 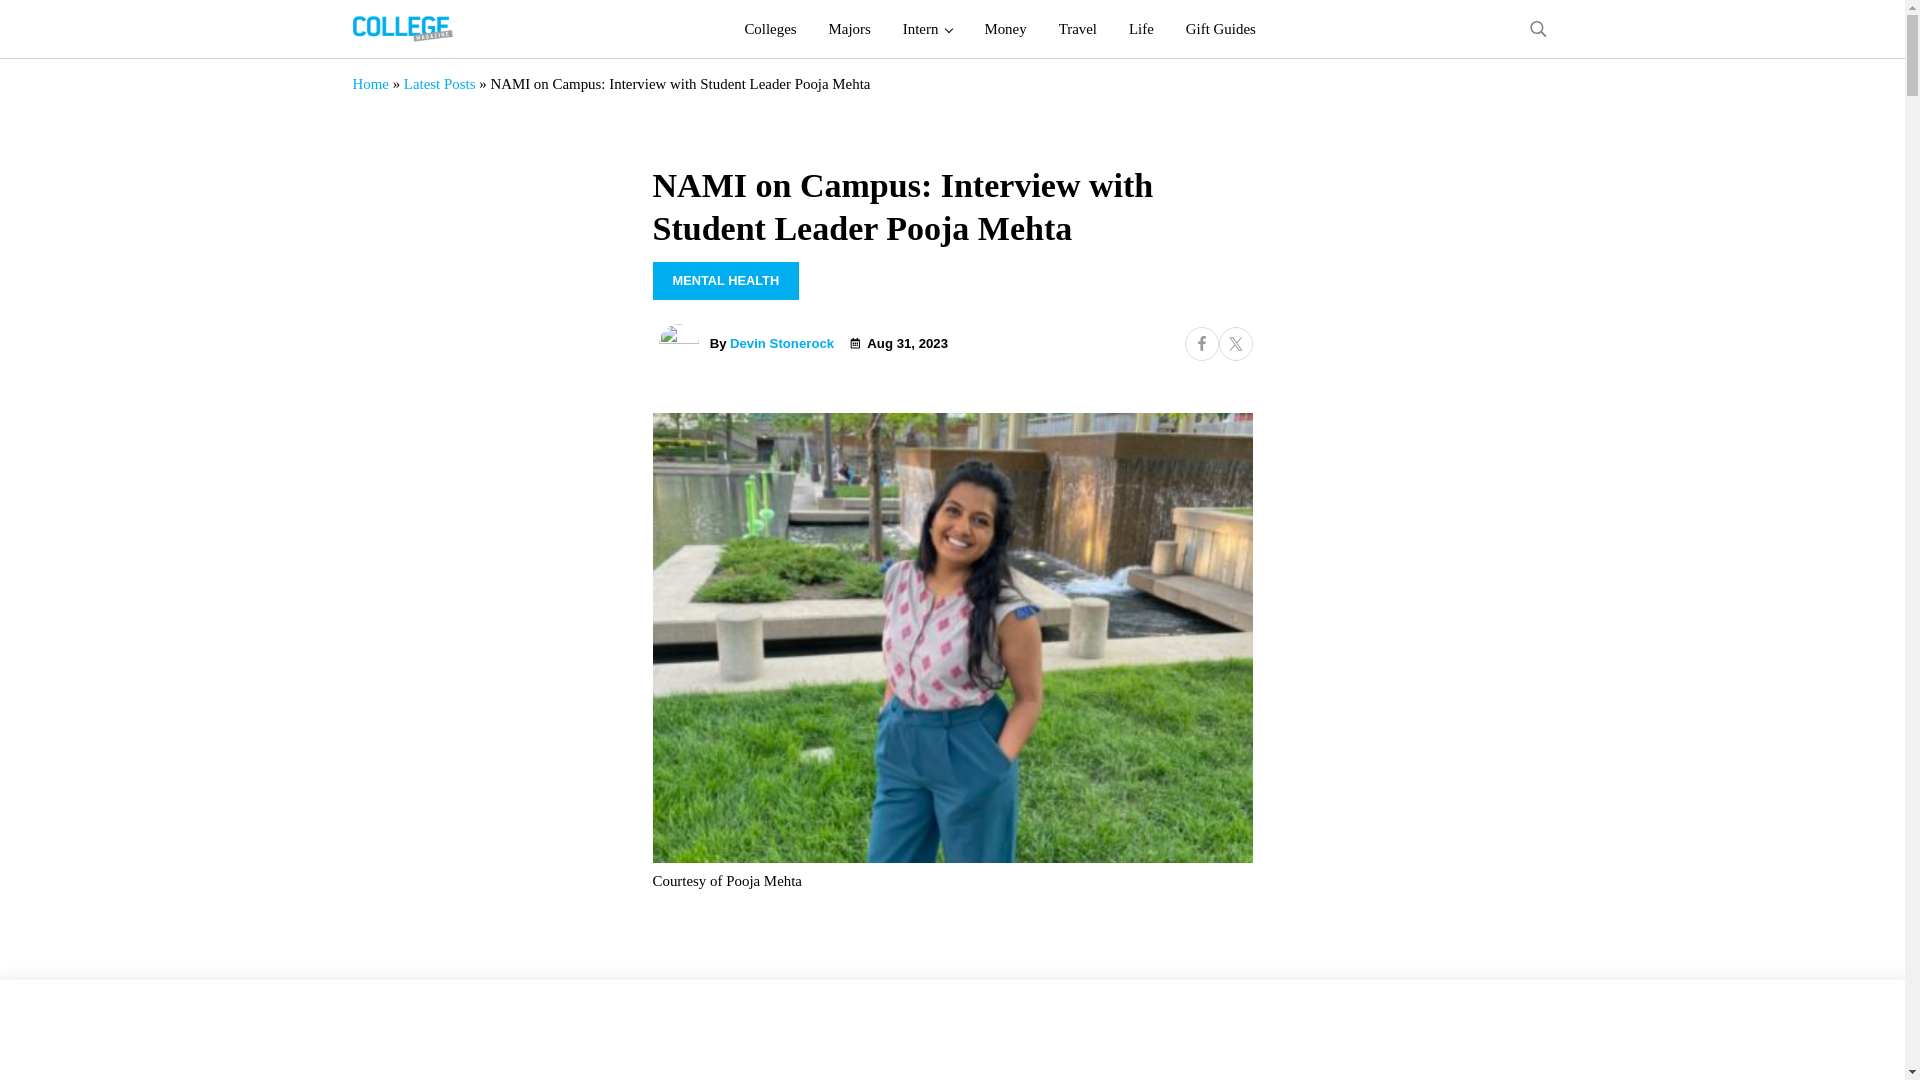 I want to click on Share on Twitter, so click(x=1234, y=344).